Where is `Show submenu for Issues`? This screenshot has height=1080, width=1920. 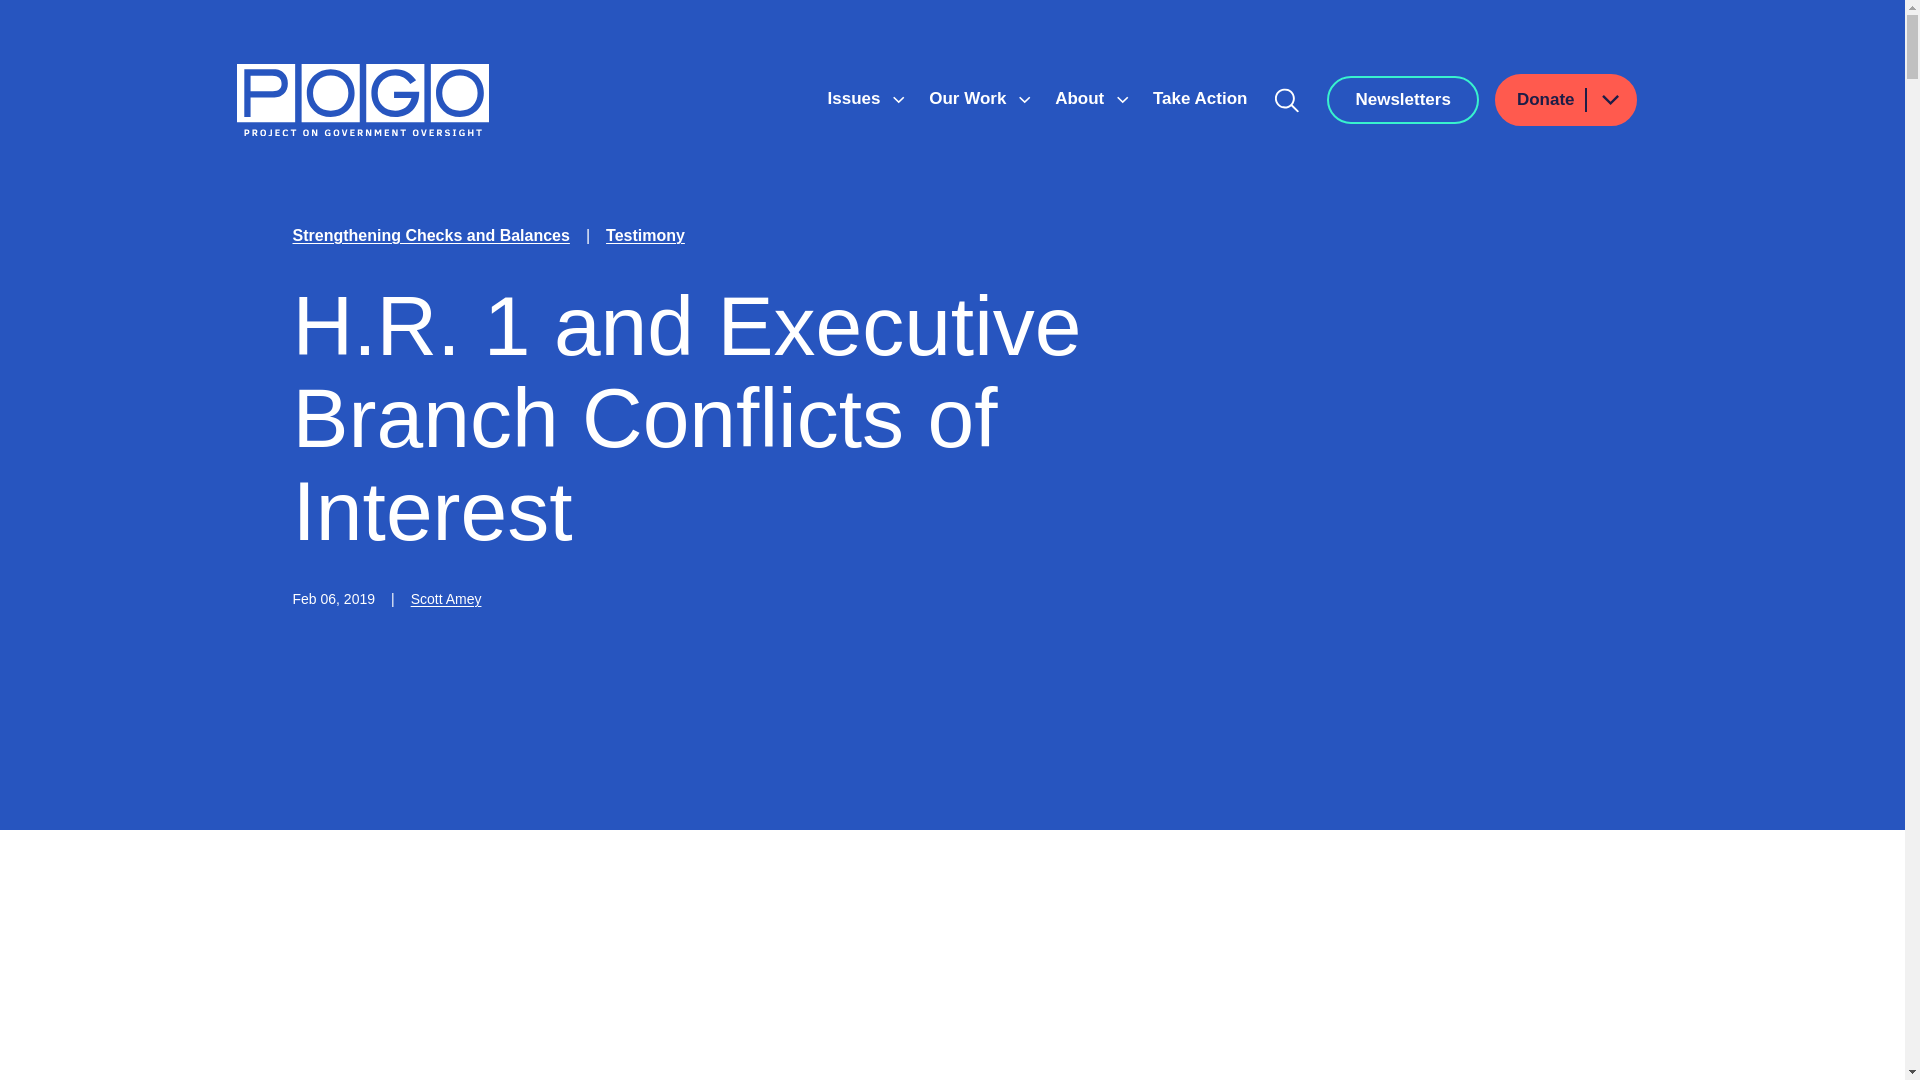
Show submenu for Issues is located at coordinates (898, 100).